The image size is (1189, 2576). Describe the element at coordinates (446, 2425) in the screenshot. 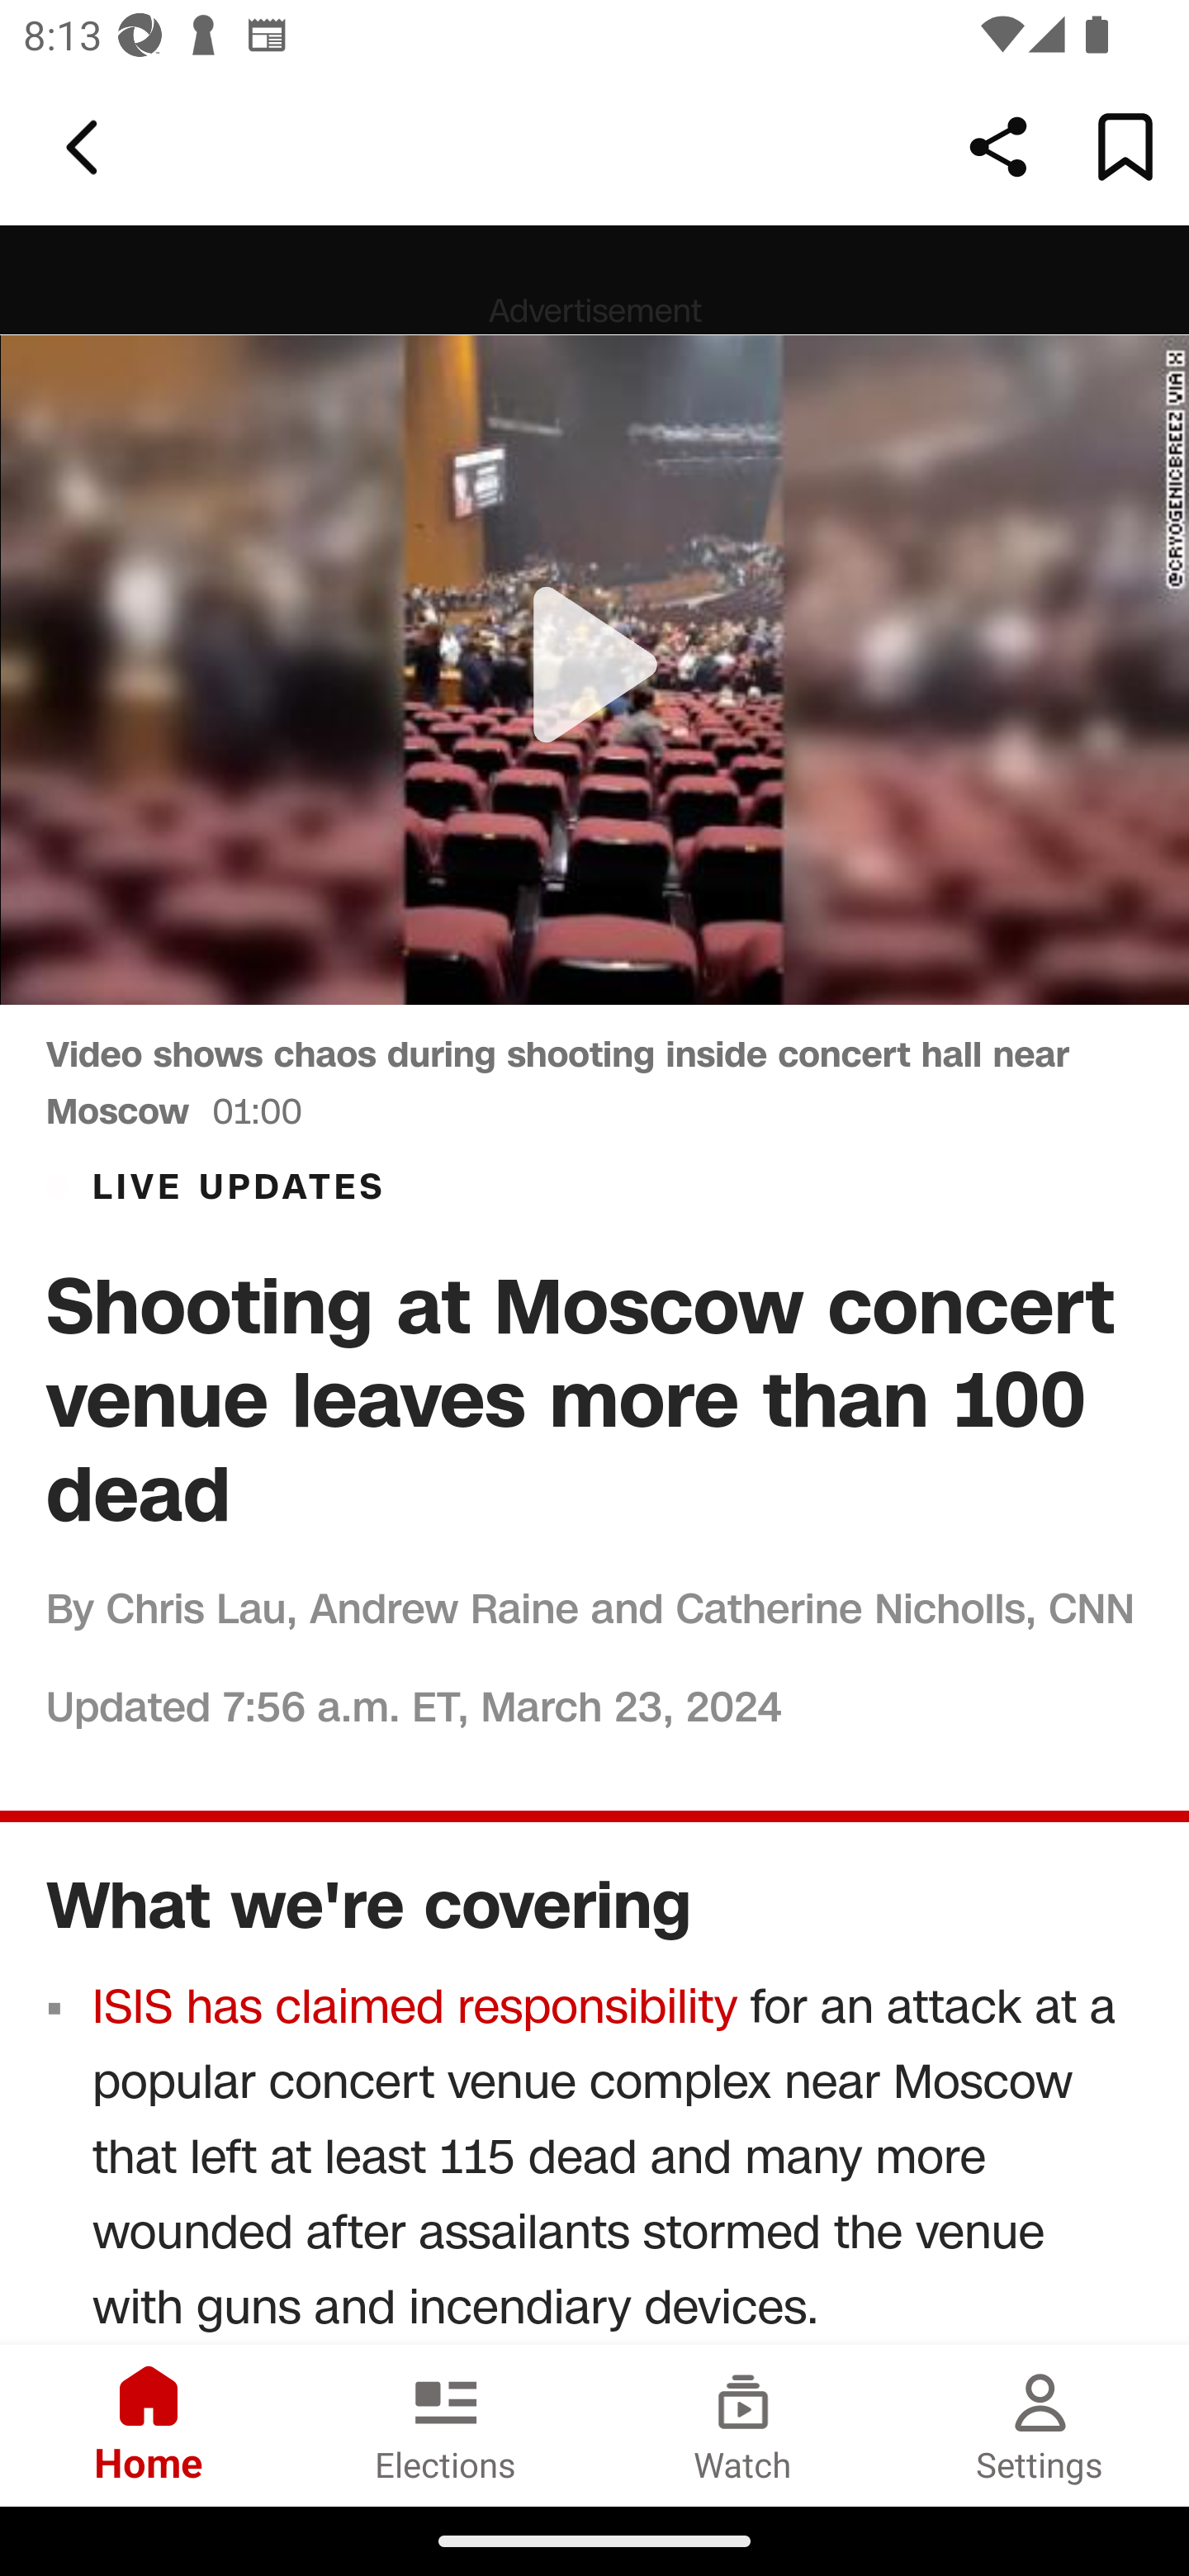

I see `Elections` at that location.